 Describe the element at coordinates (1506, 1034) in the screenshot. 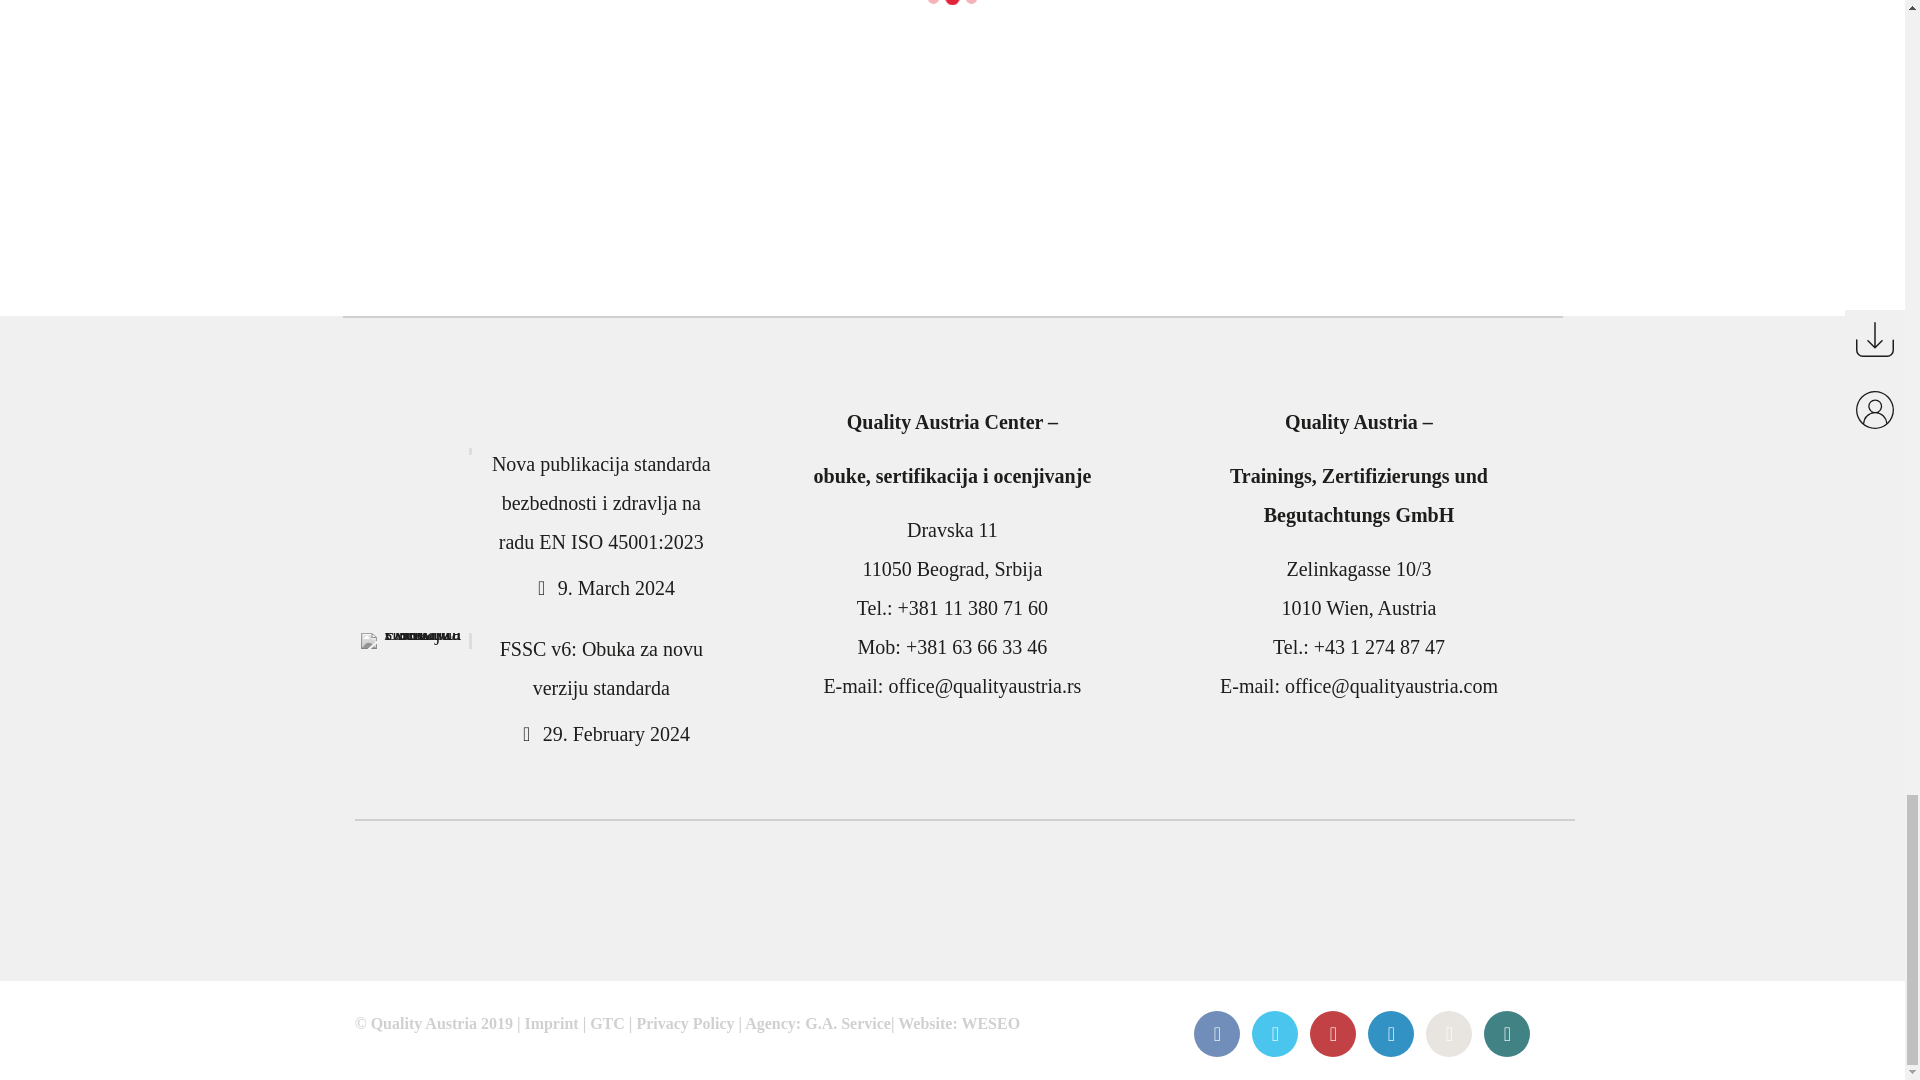

I see `Xing` at that location.